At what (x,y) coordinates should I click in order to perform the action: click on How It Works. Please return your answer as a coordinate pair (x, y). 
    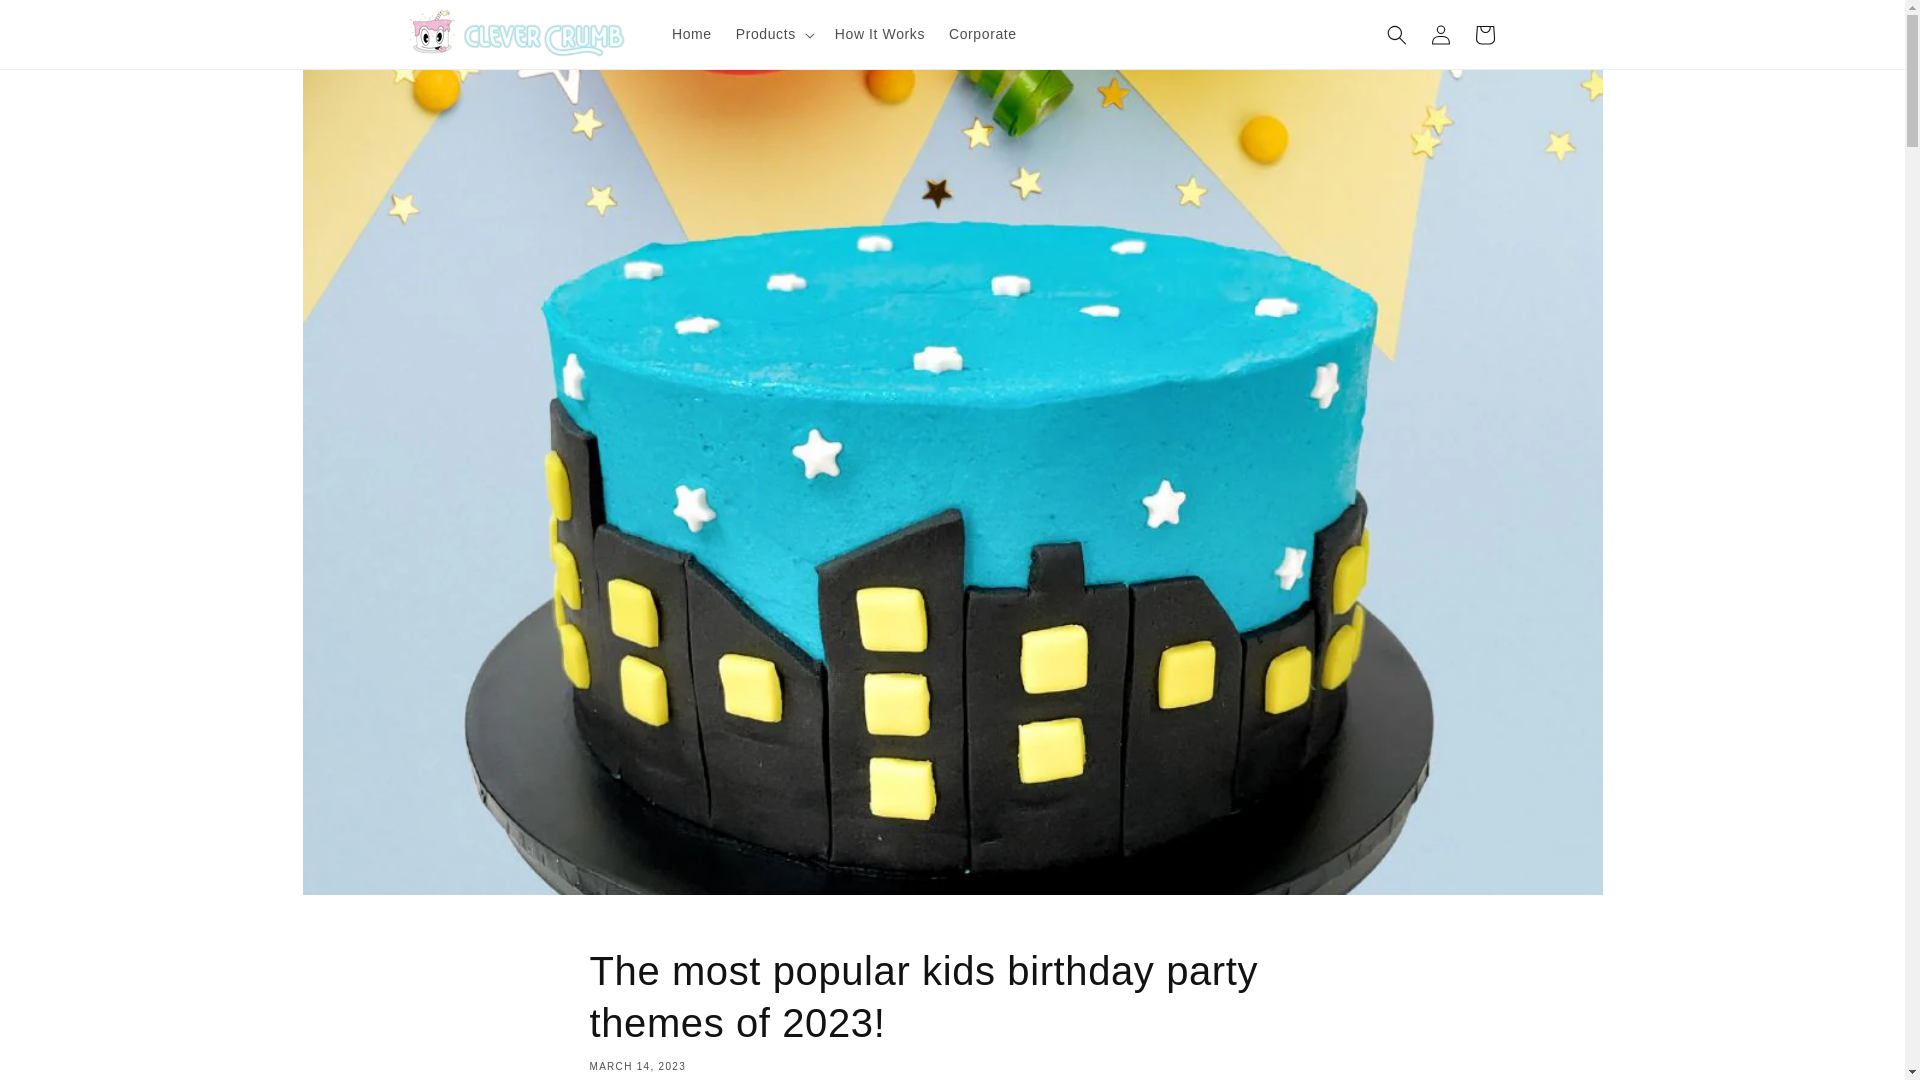
    Looking at the image, I should click on (880, 34).